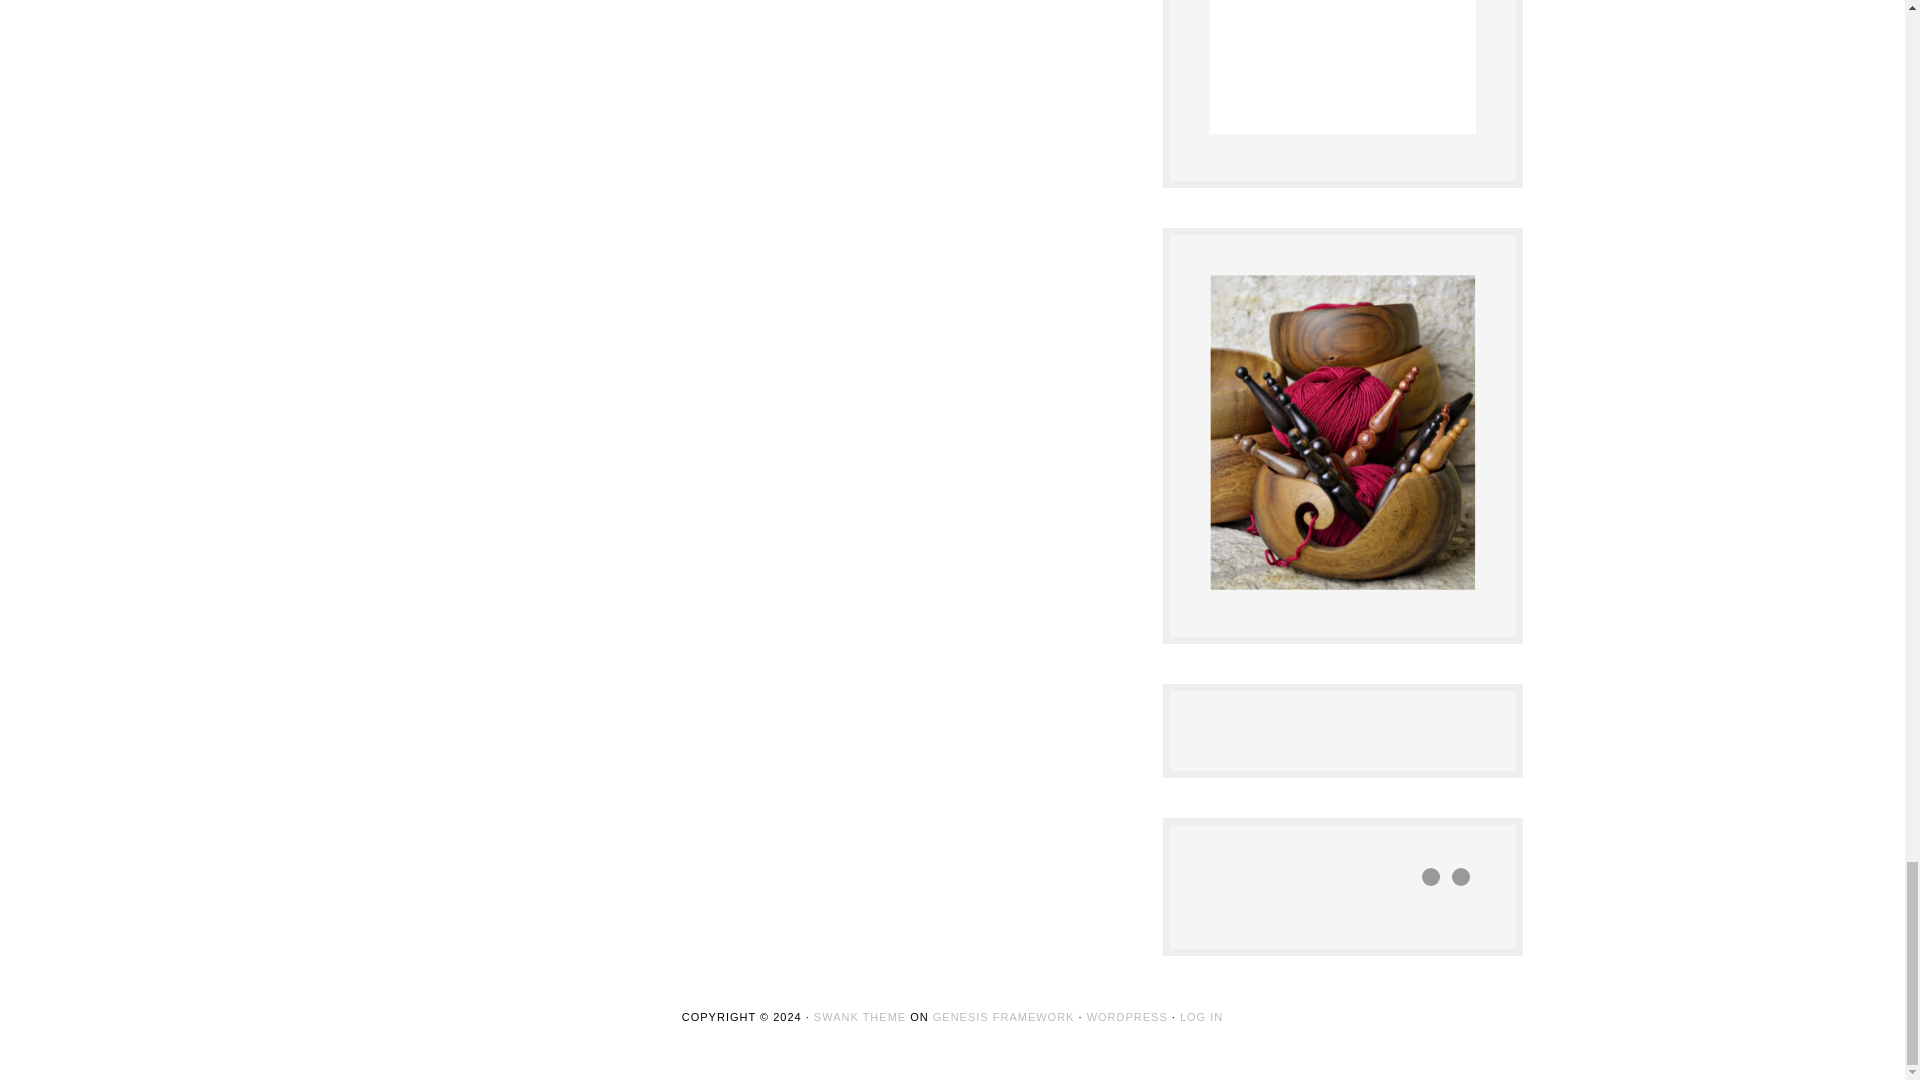  What do you see at coordinates (1004, 1016) in the screenshot?
I see `GENESIS FRAMEWORK` at bounding box center [1004, 1016].